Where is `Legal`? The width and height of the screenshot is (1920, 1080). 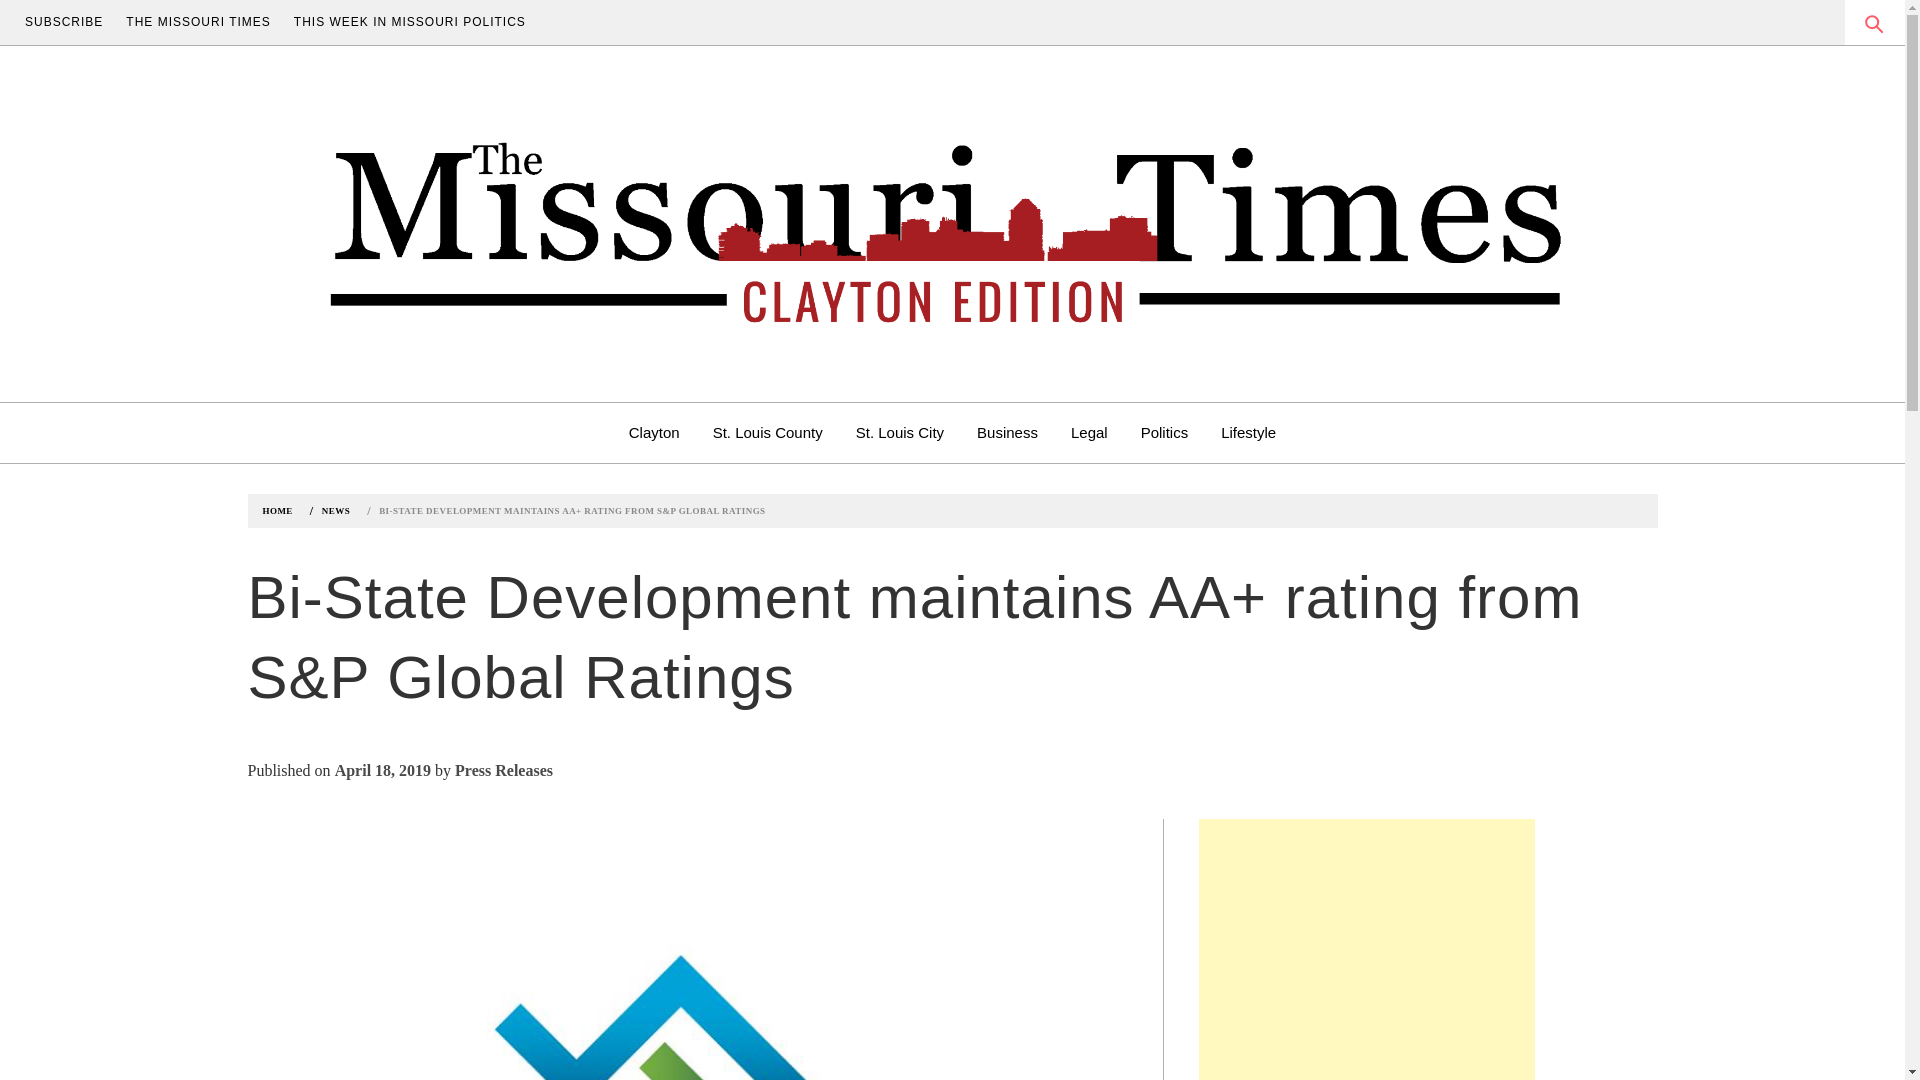 Legal is located at coordinates (1090, 432).